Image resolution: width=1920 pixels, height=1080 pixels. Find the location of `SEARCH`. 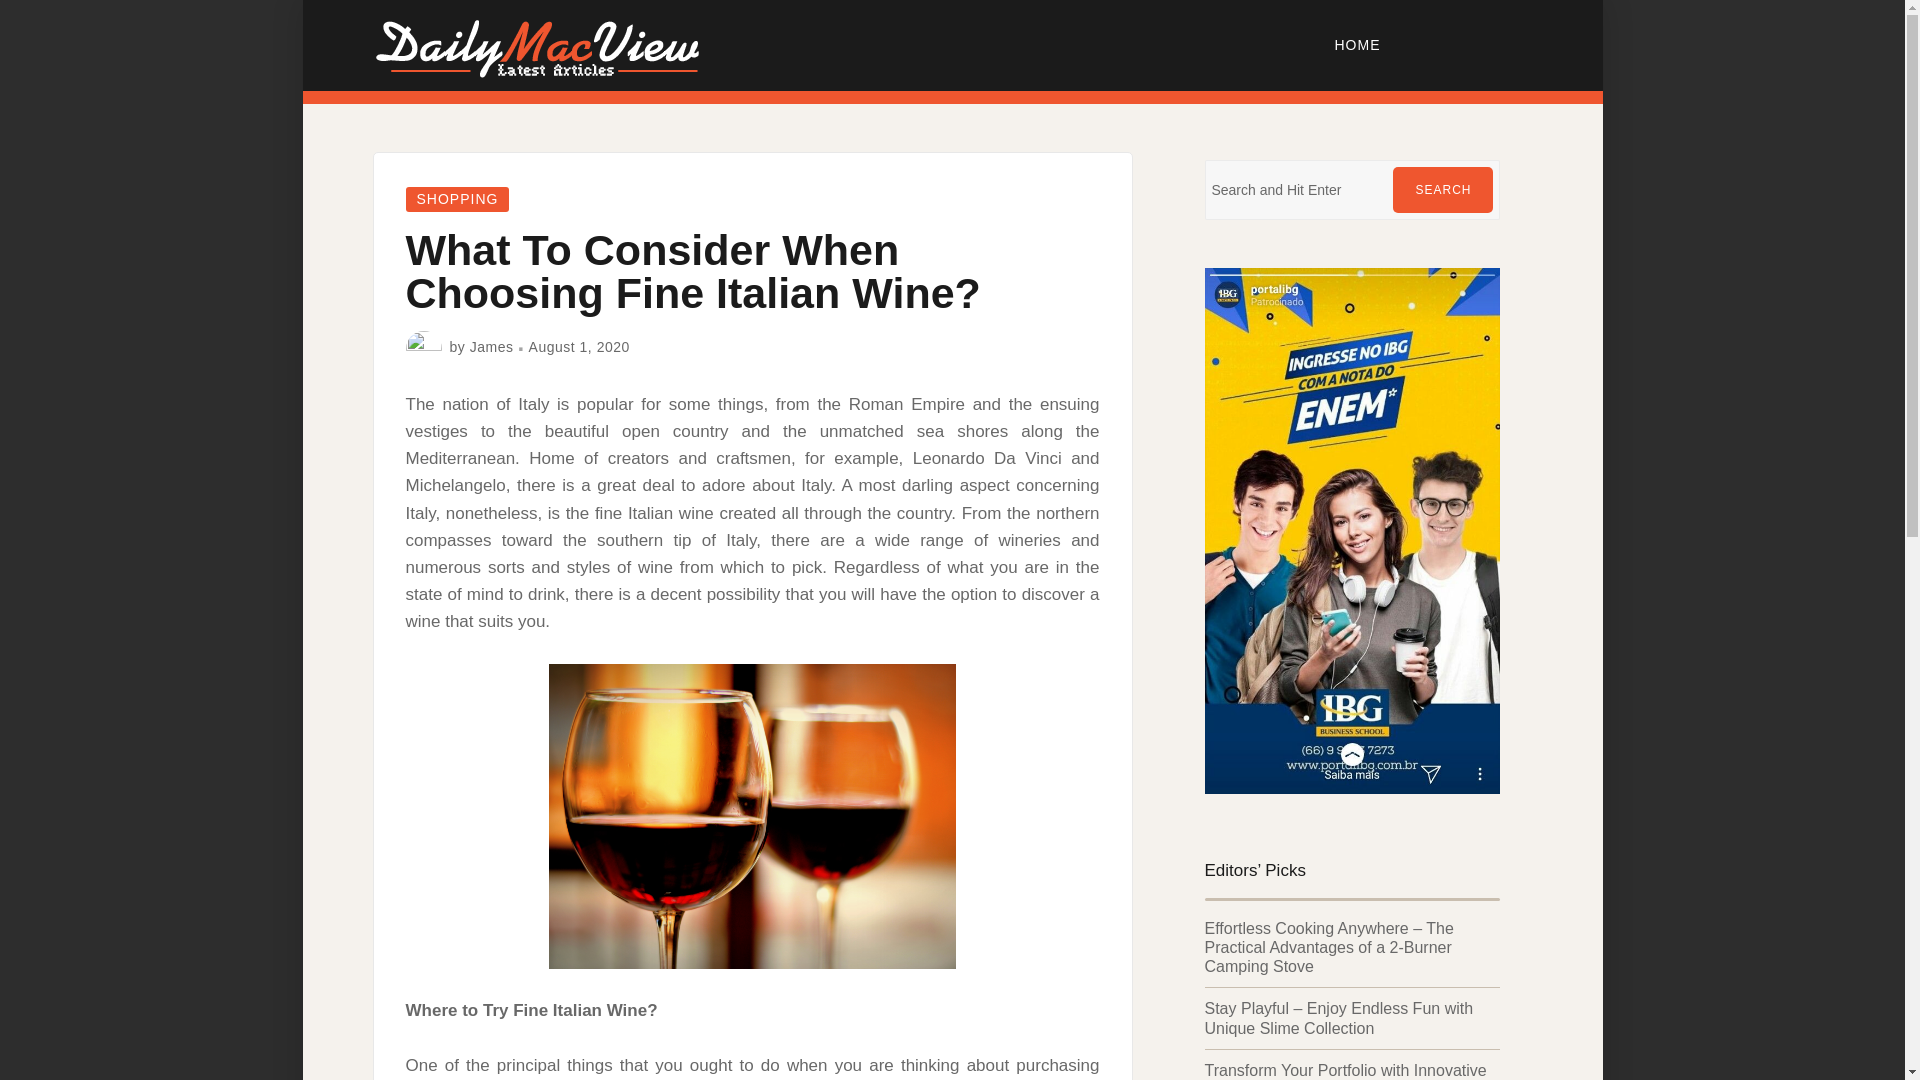

SEARCH is located at coordinates (1443, 190).